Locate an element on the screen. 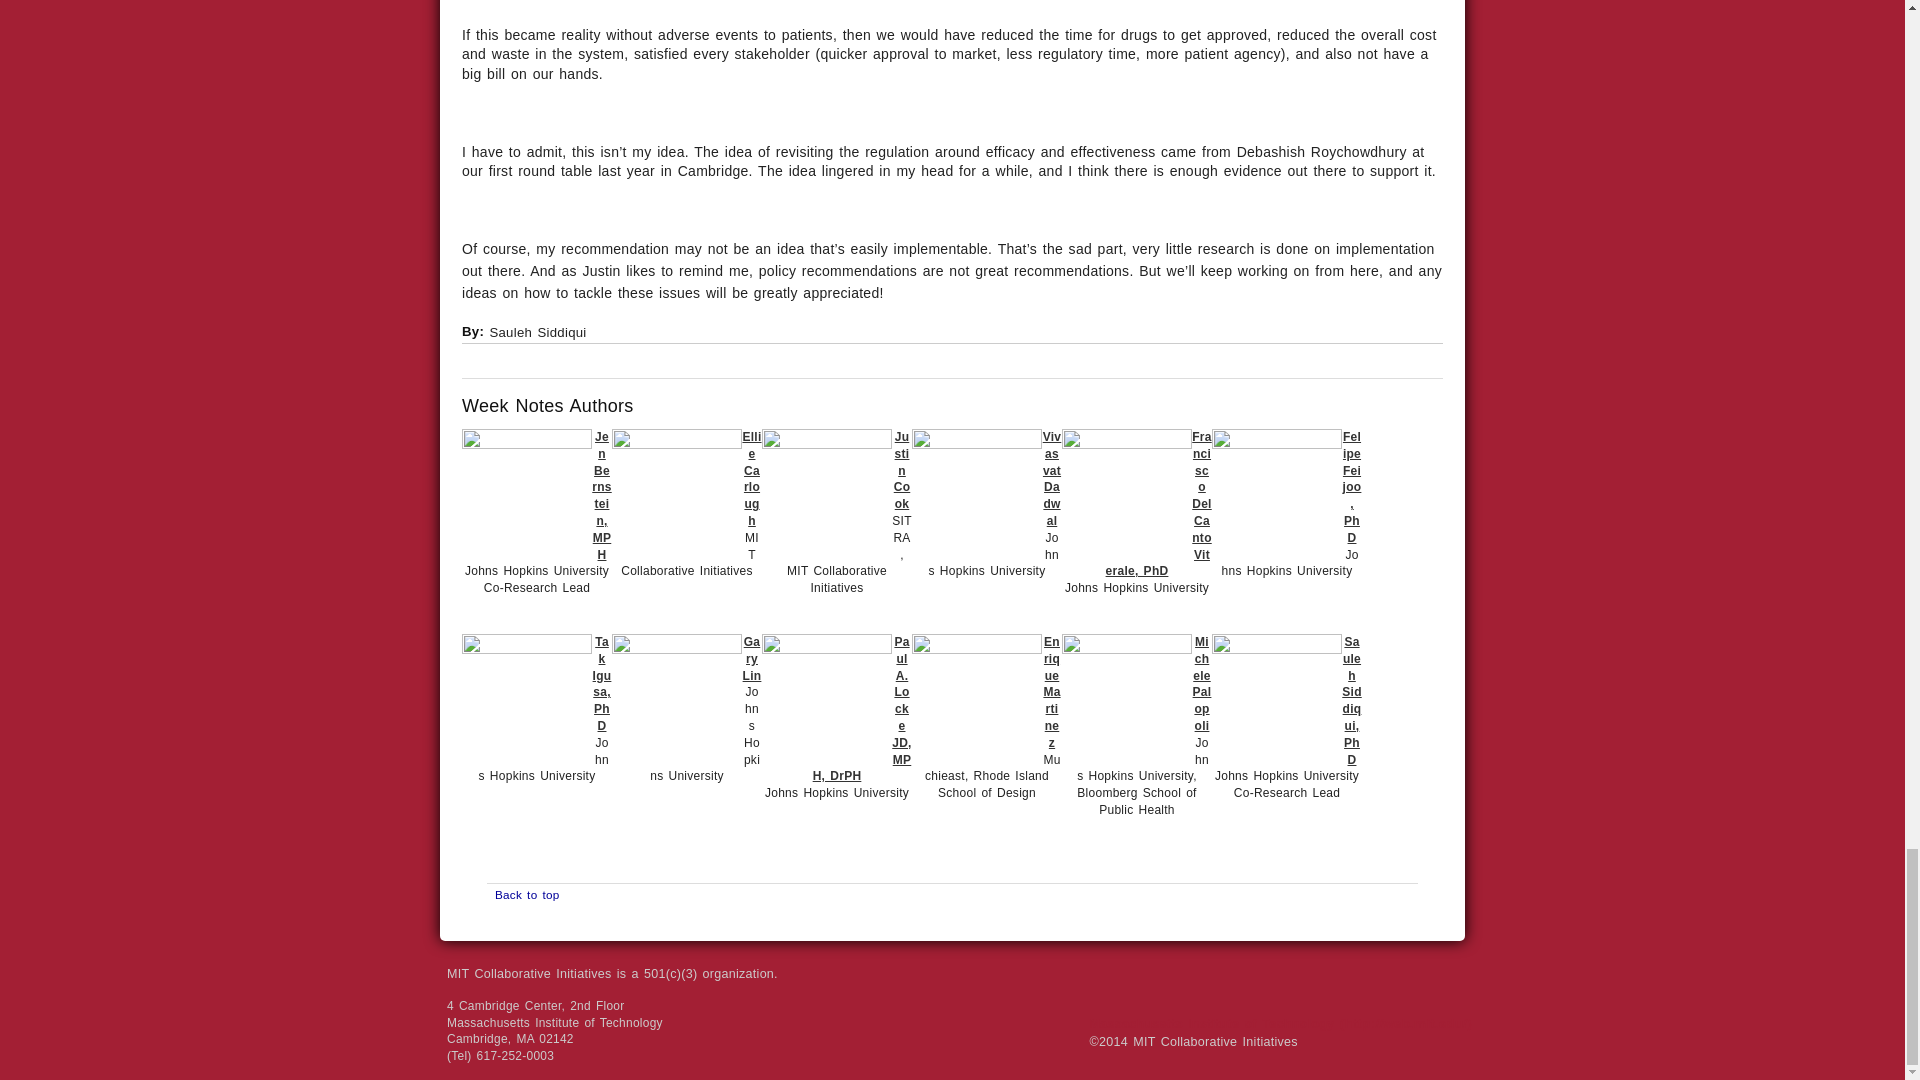 Image resolution: width=1920 pixels, height=1080 pixels. Back to top is located at coordinates (524, 894).